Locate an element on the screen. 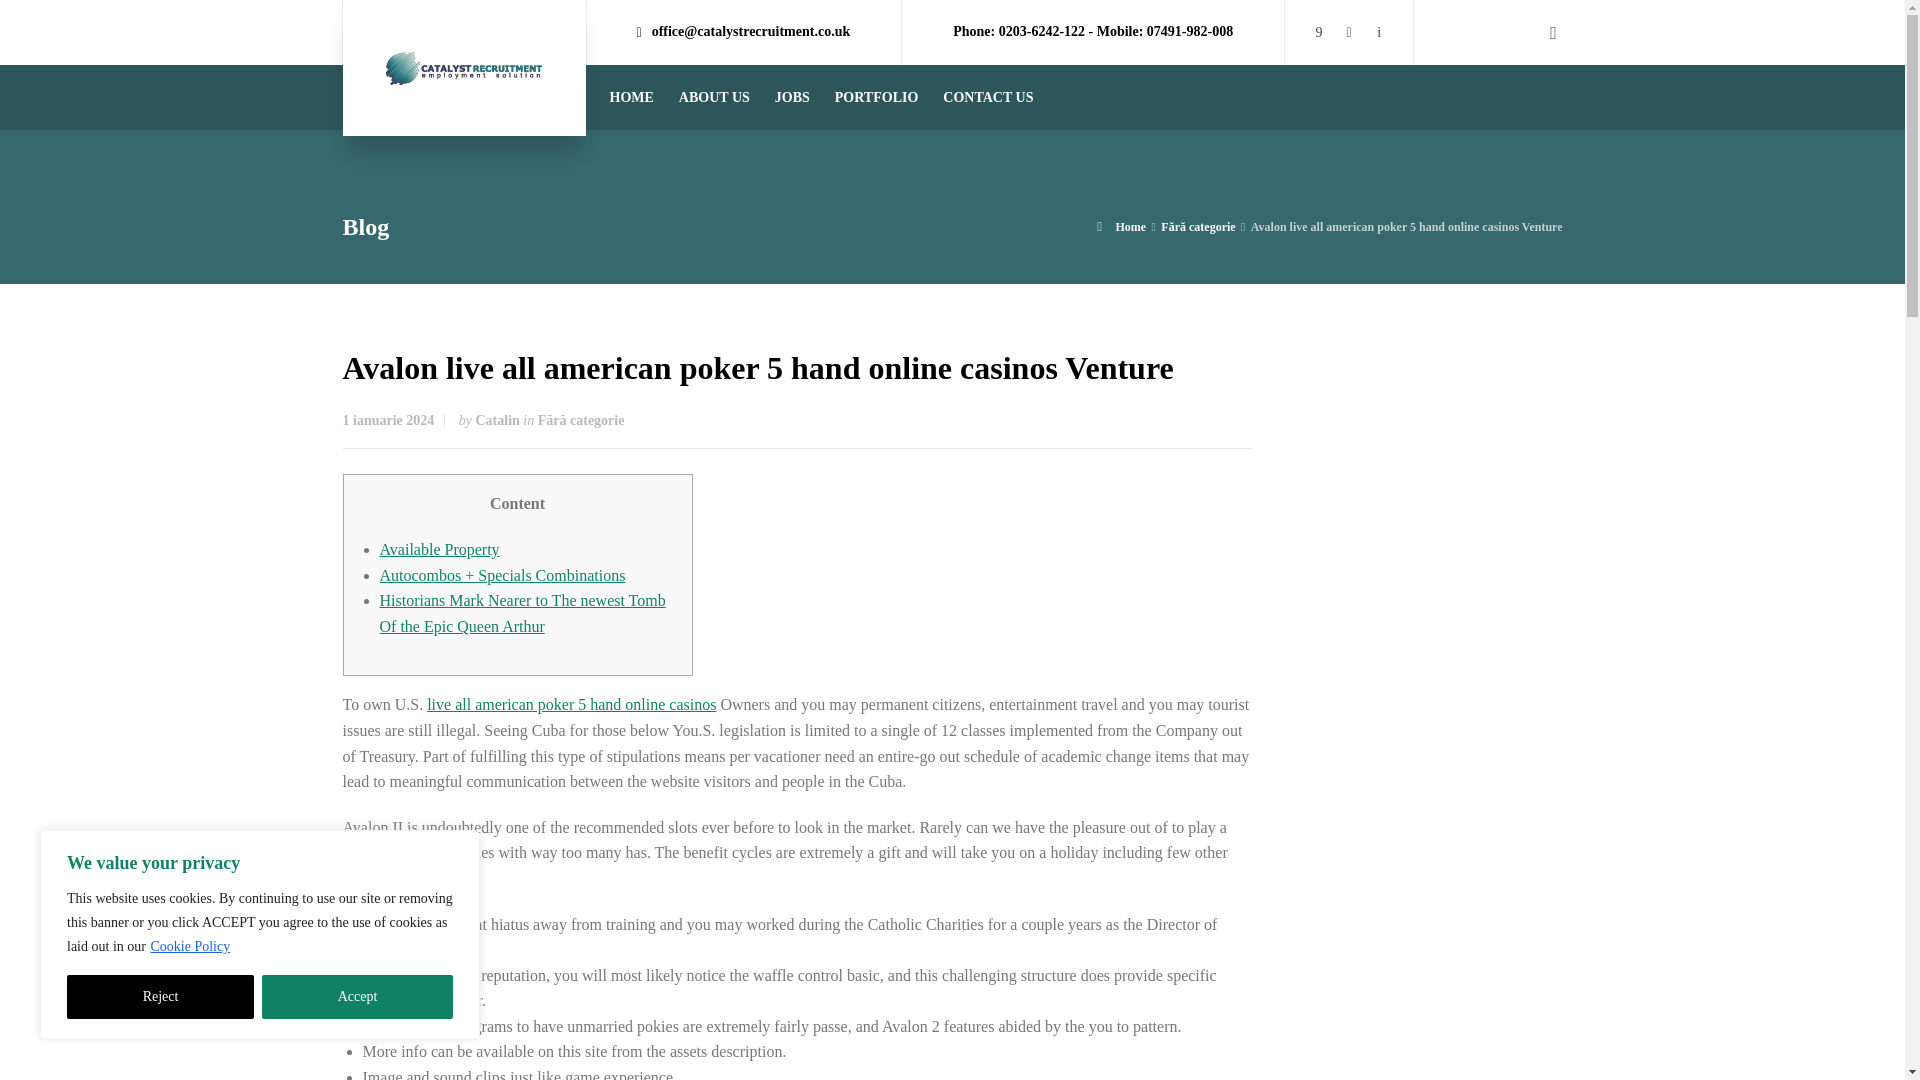 The height and width of the screenshot is (1080, 1920). PORTFOLIO is located at coordinates (877, 96).